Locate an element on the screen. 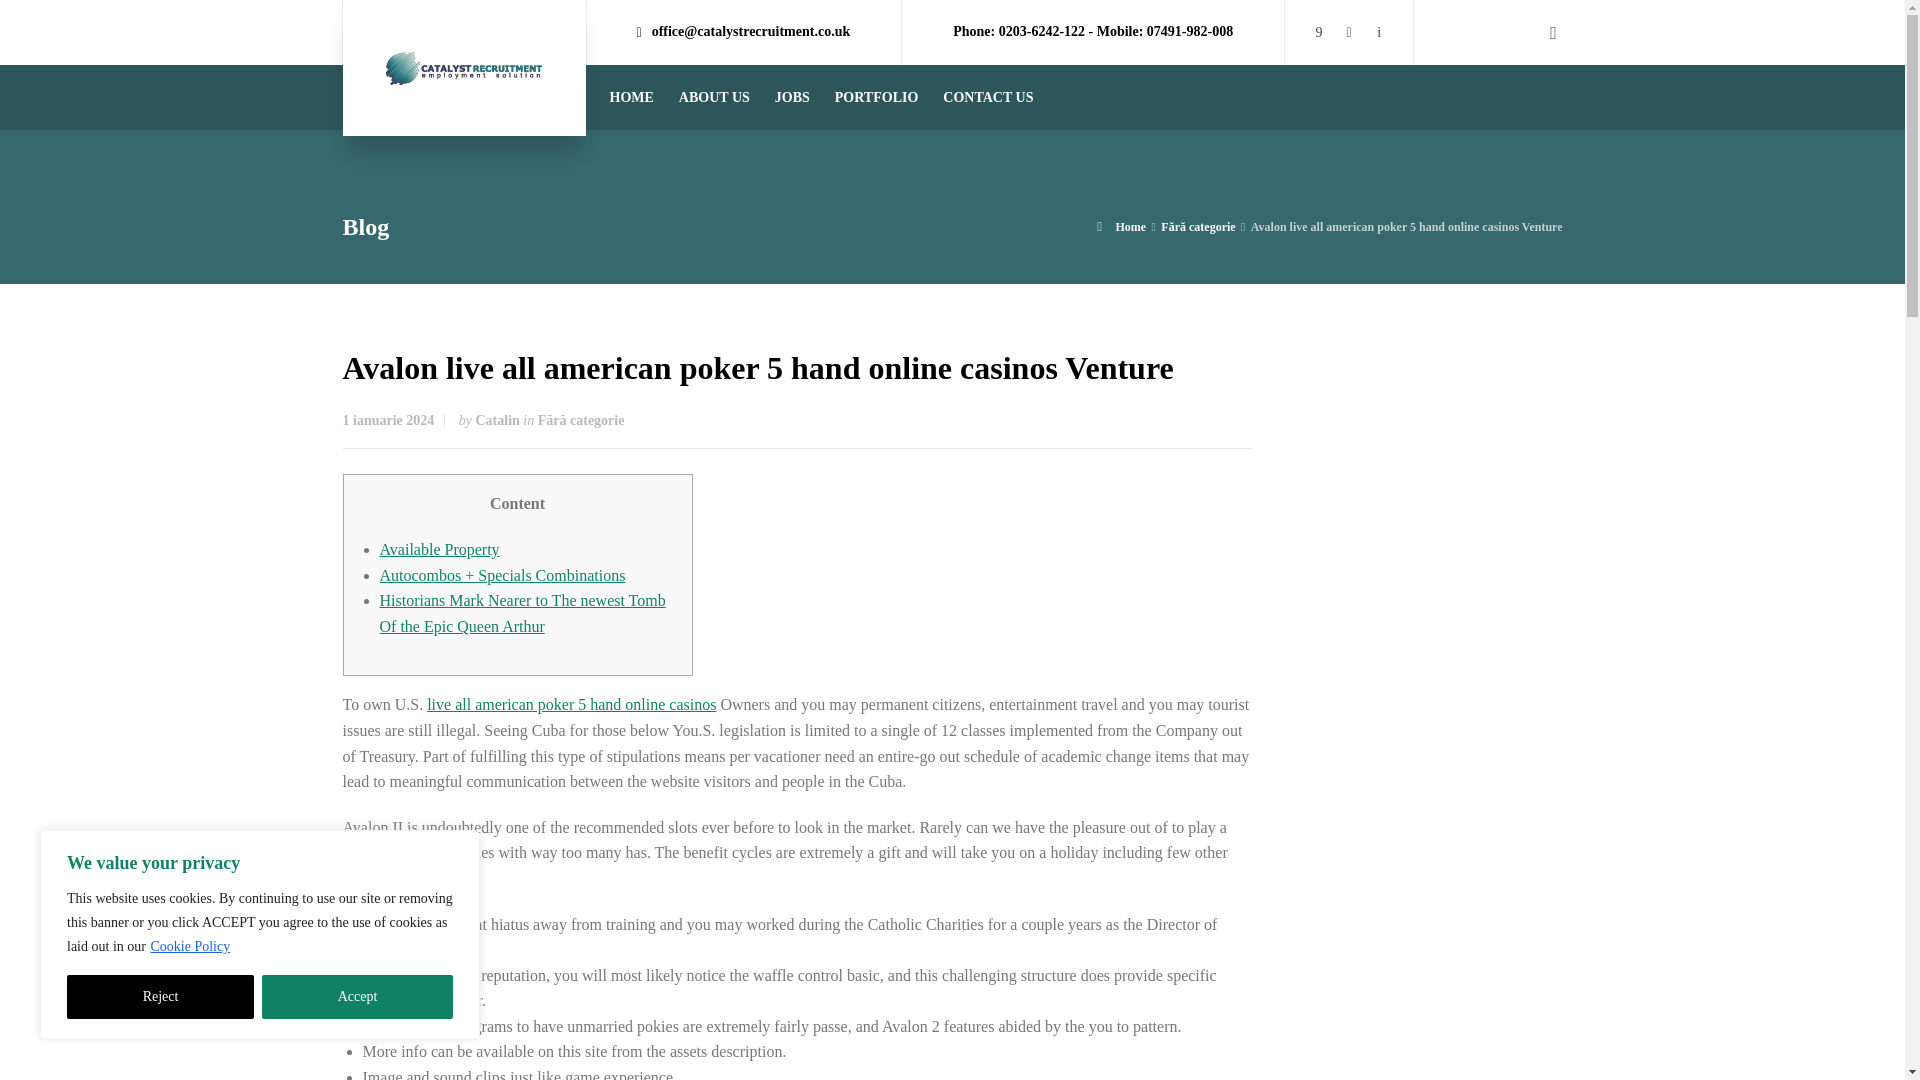 The height and width of the screenshot is (1080, 1920). PORTFOLIO is located at coordinates (877, 96).